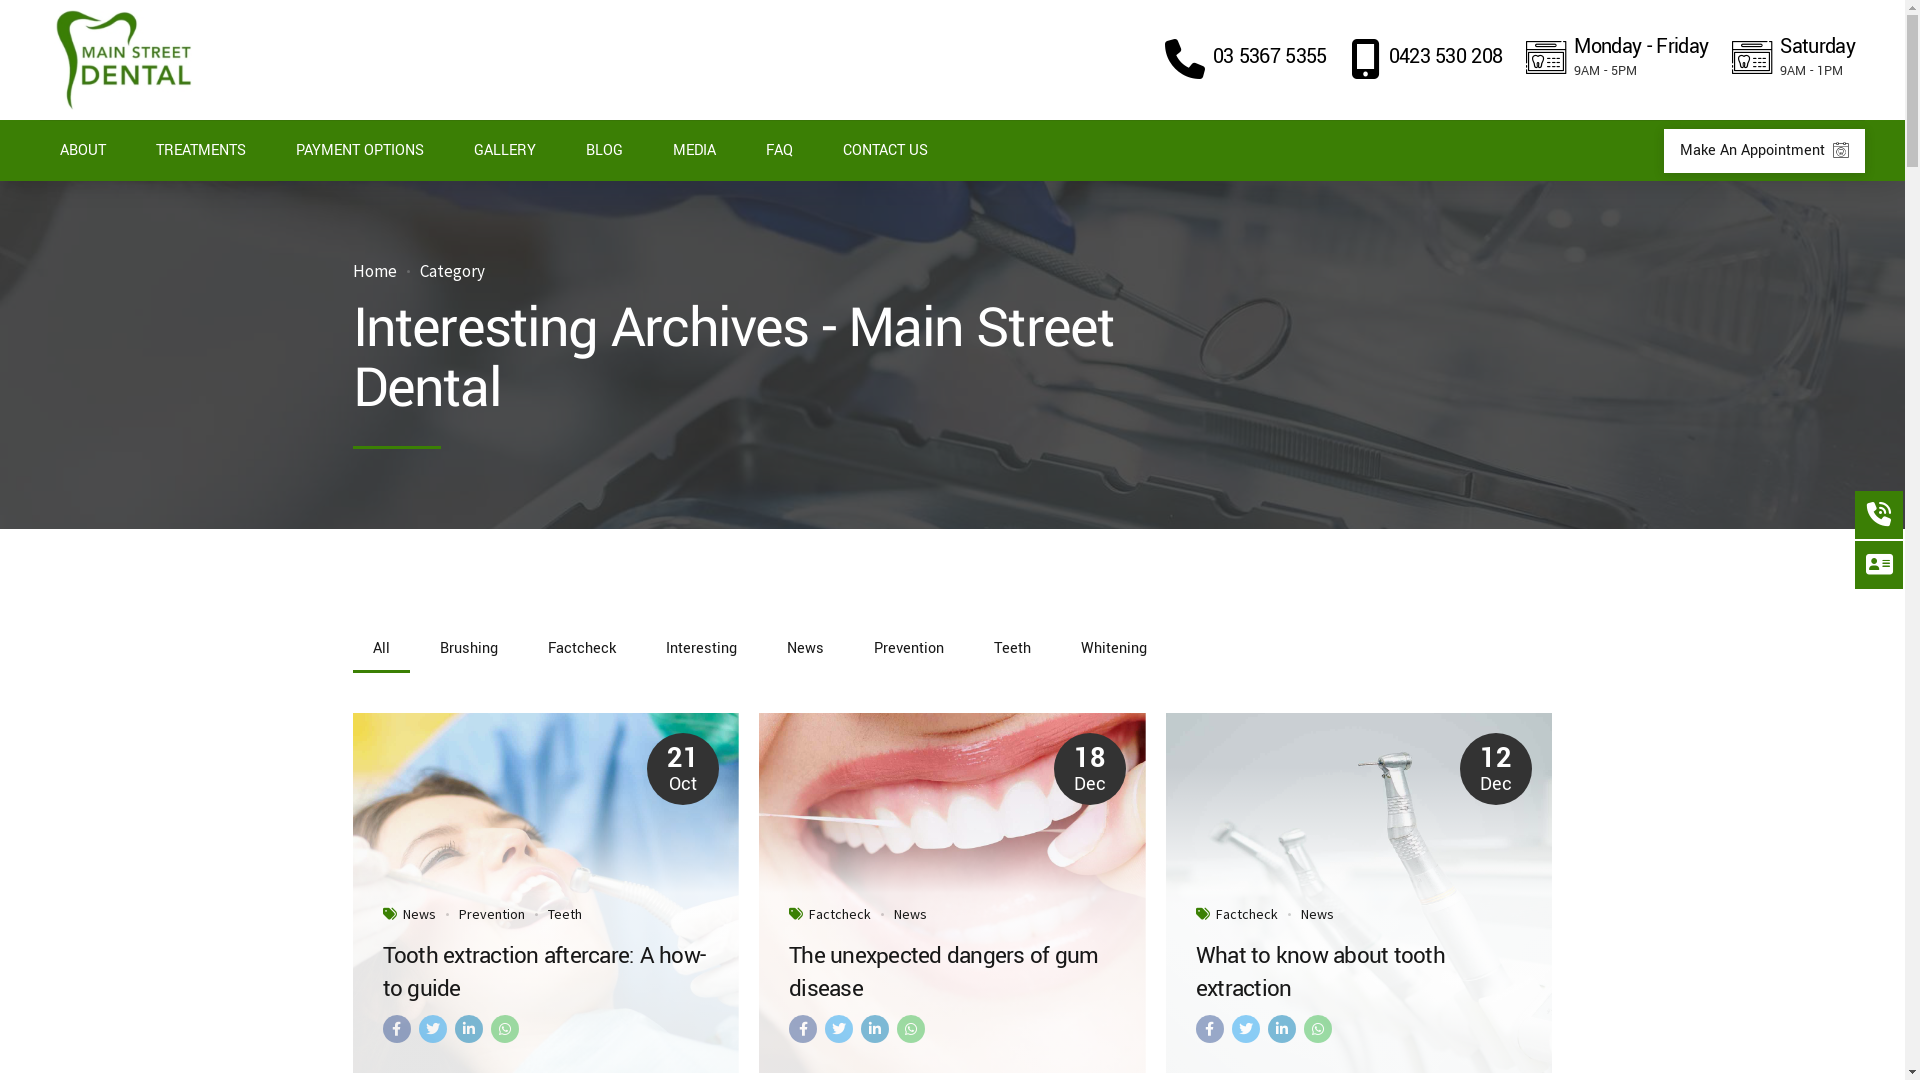 Image resolution: width=1920 pixels, height=1080 pixels. What do you see at coordinates (840, 914) in the screenshot?
I see `Factcheck` at bounding box center [840, 914].